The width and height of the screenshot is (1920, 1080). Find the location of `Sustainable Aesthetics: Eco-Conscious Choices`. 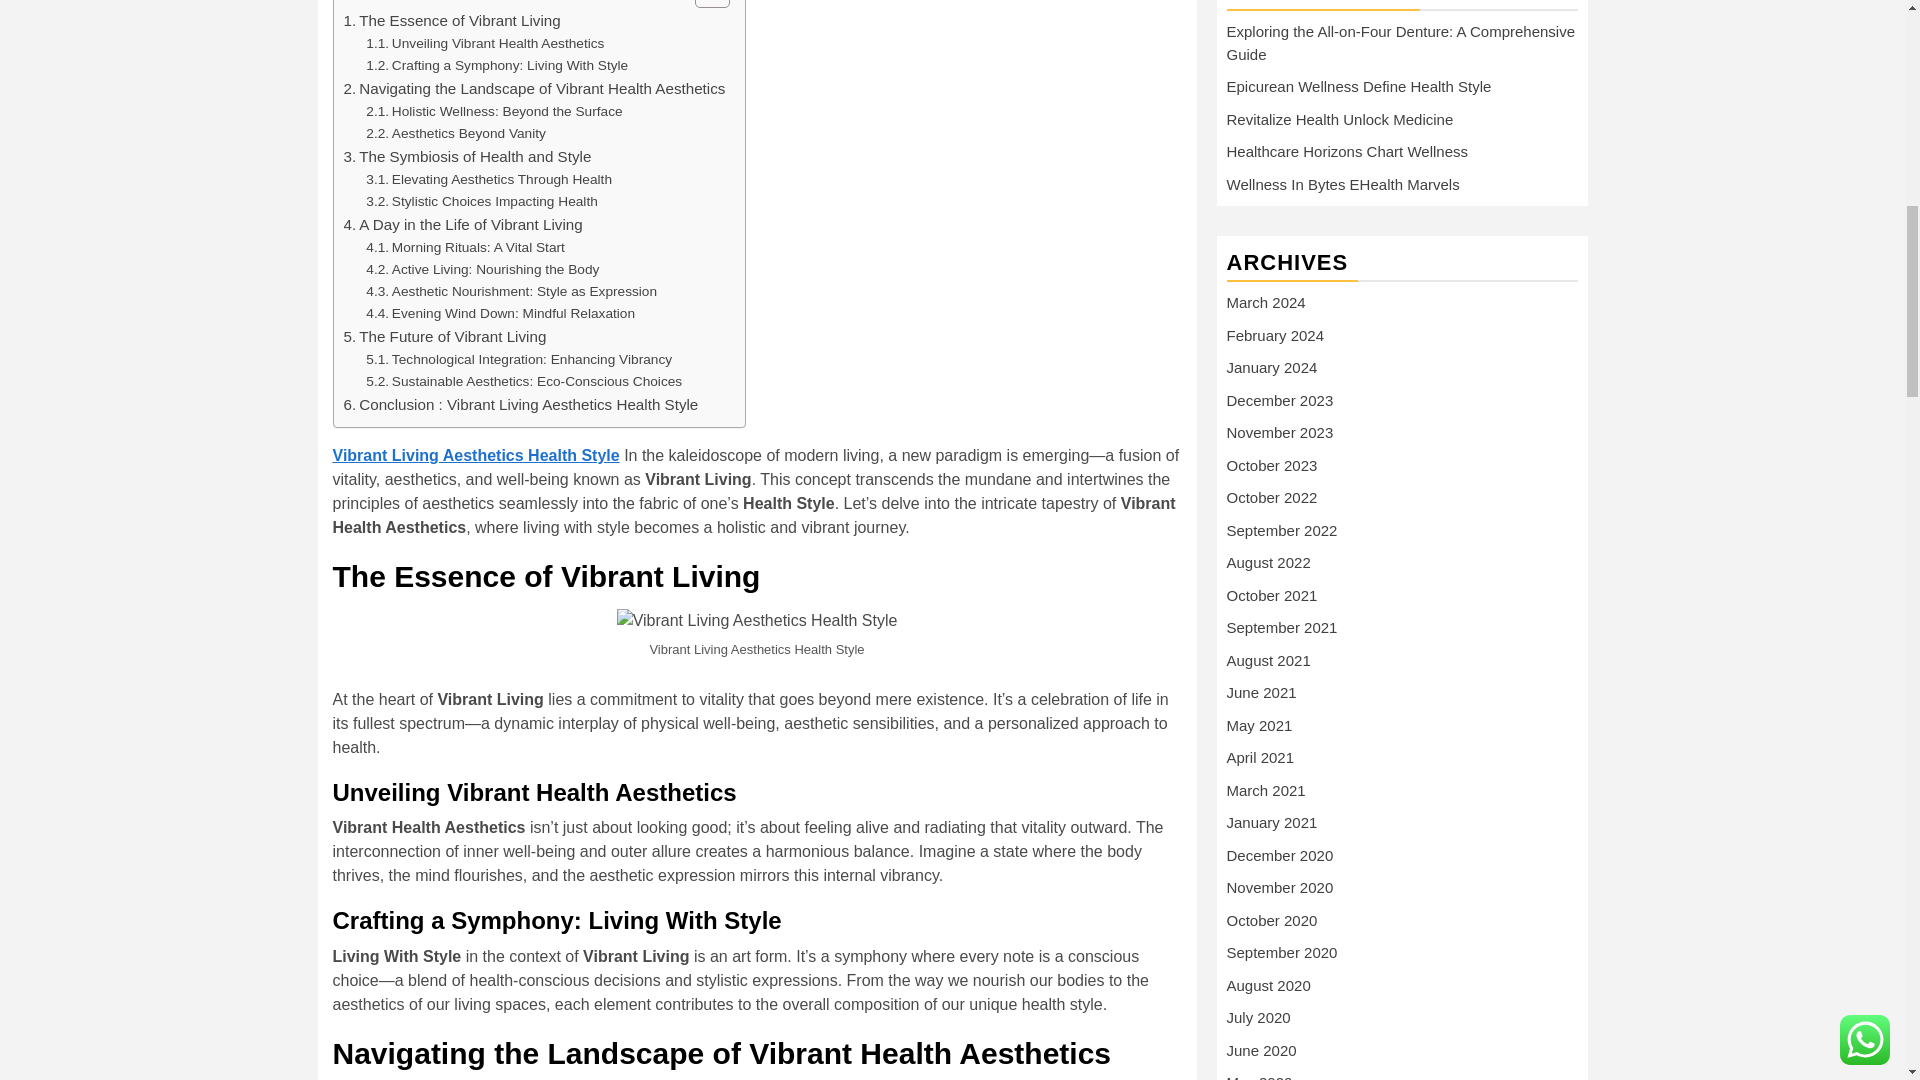

Sustainable Aesthetics: Eco-Conscious Choices is located at coordinates (524, 382).